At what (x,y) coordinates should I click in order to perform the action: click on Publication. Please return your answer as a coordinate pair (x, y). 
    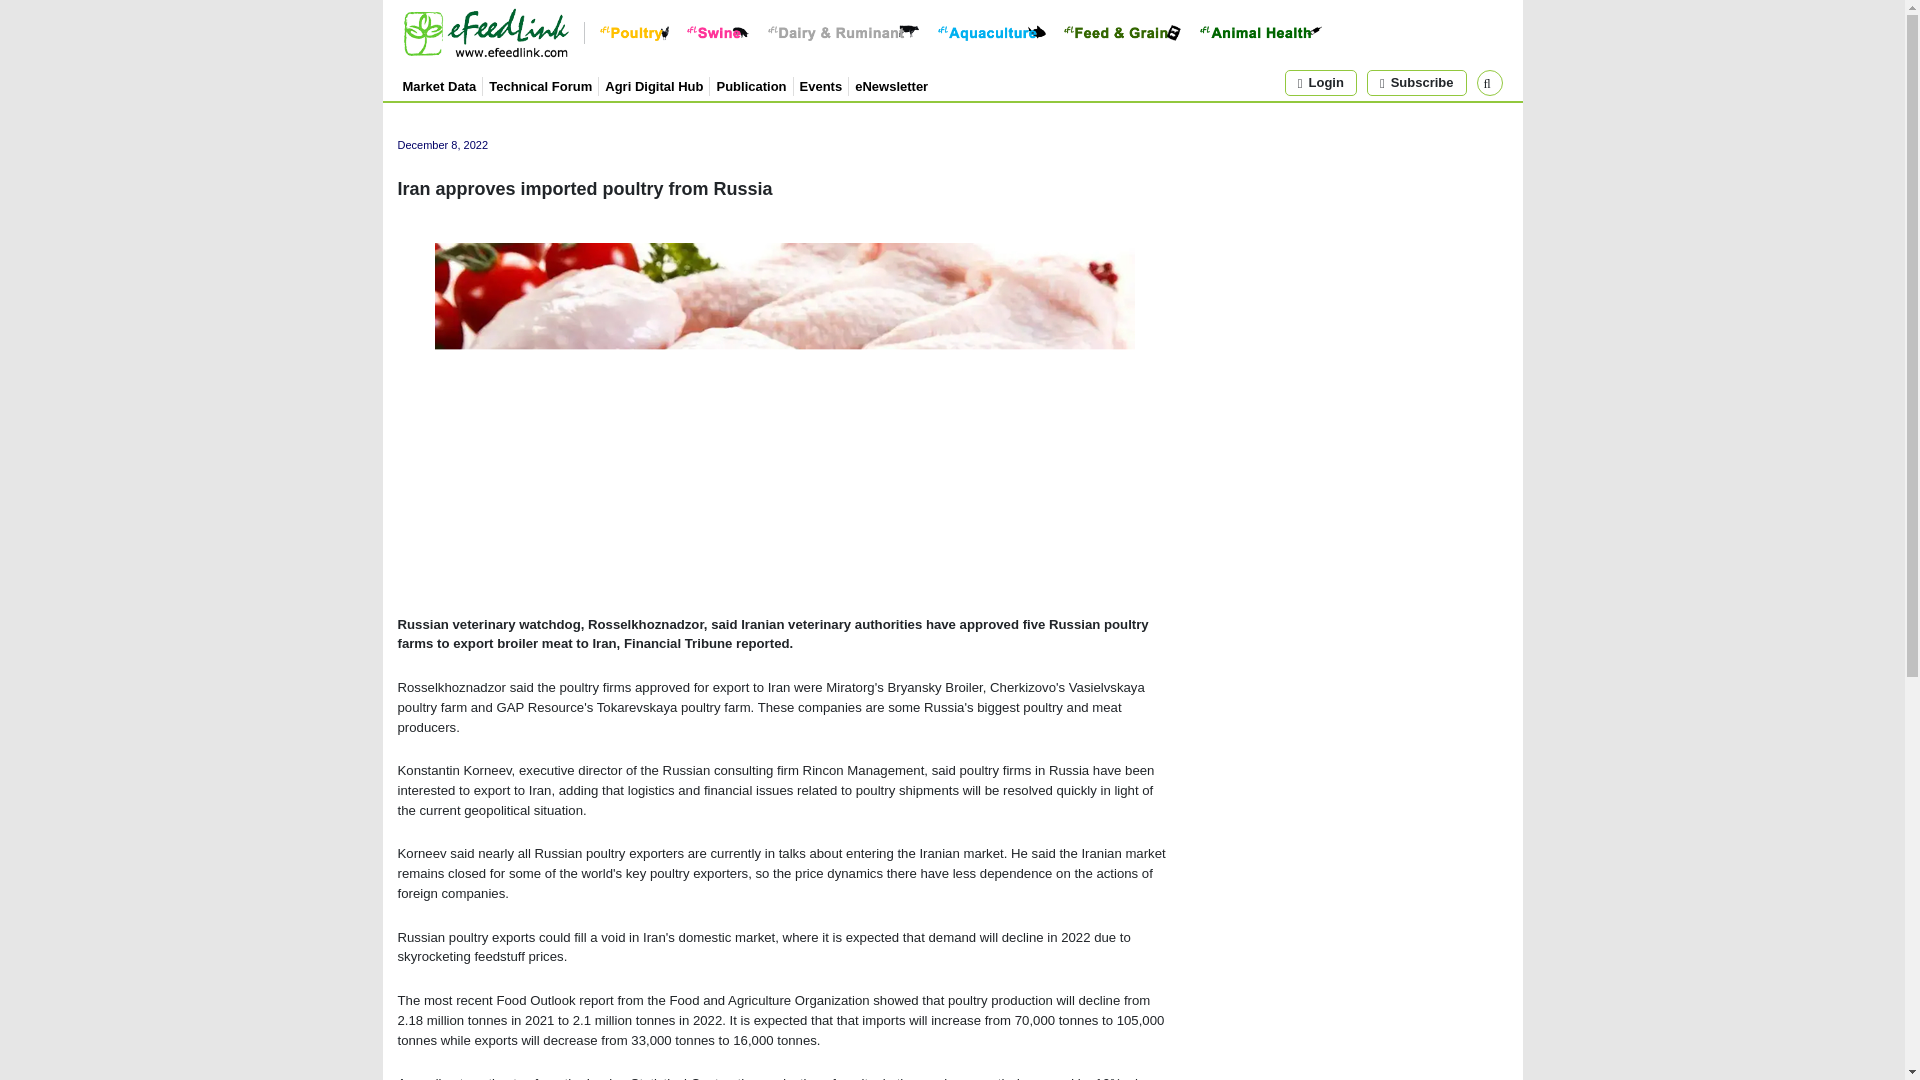
    Looking at the image, I should click on (750, 84).